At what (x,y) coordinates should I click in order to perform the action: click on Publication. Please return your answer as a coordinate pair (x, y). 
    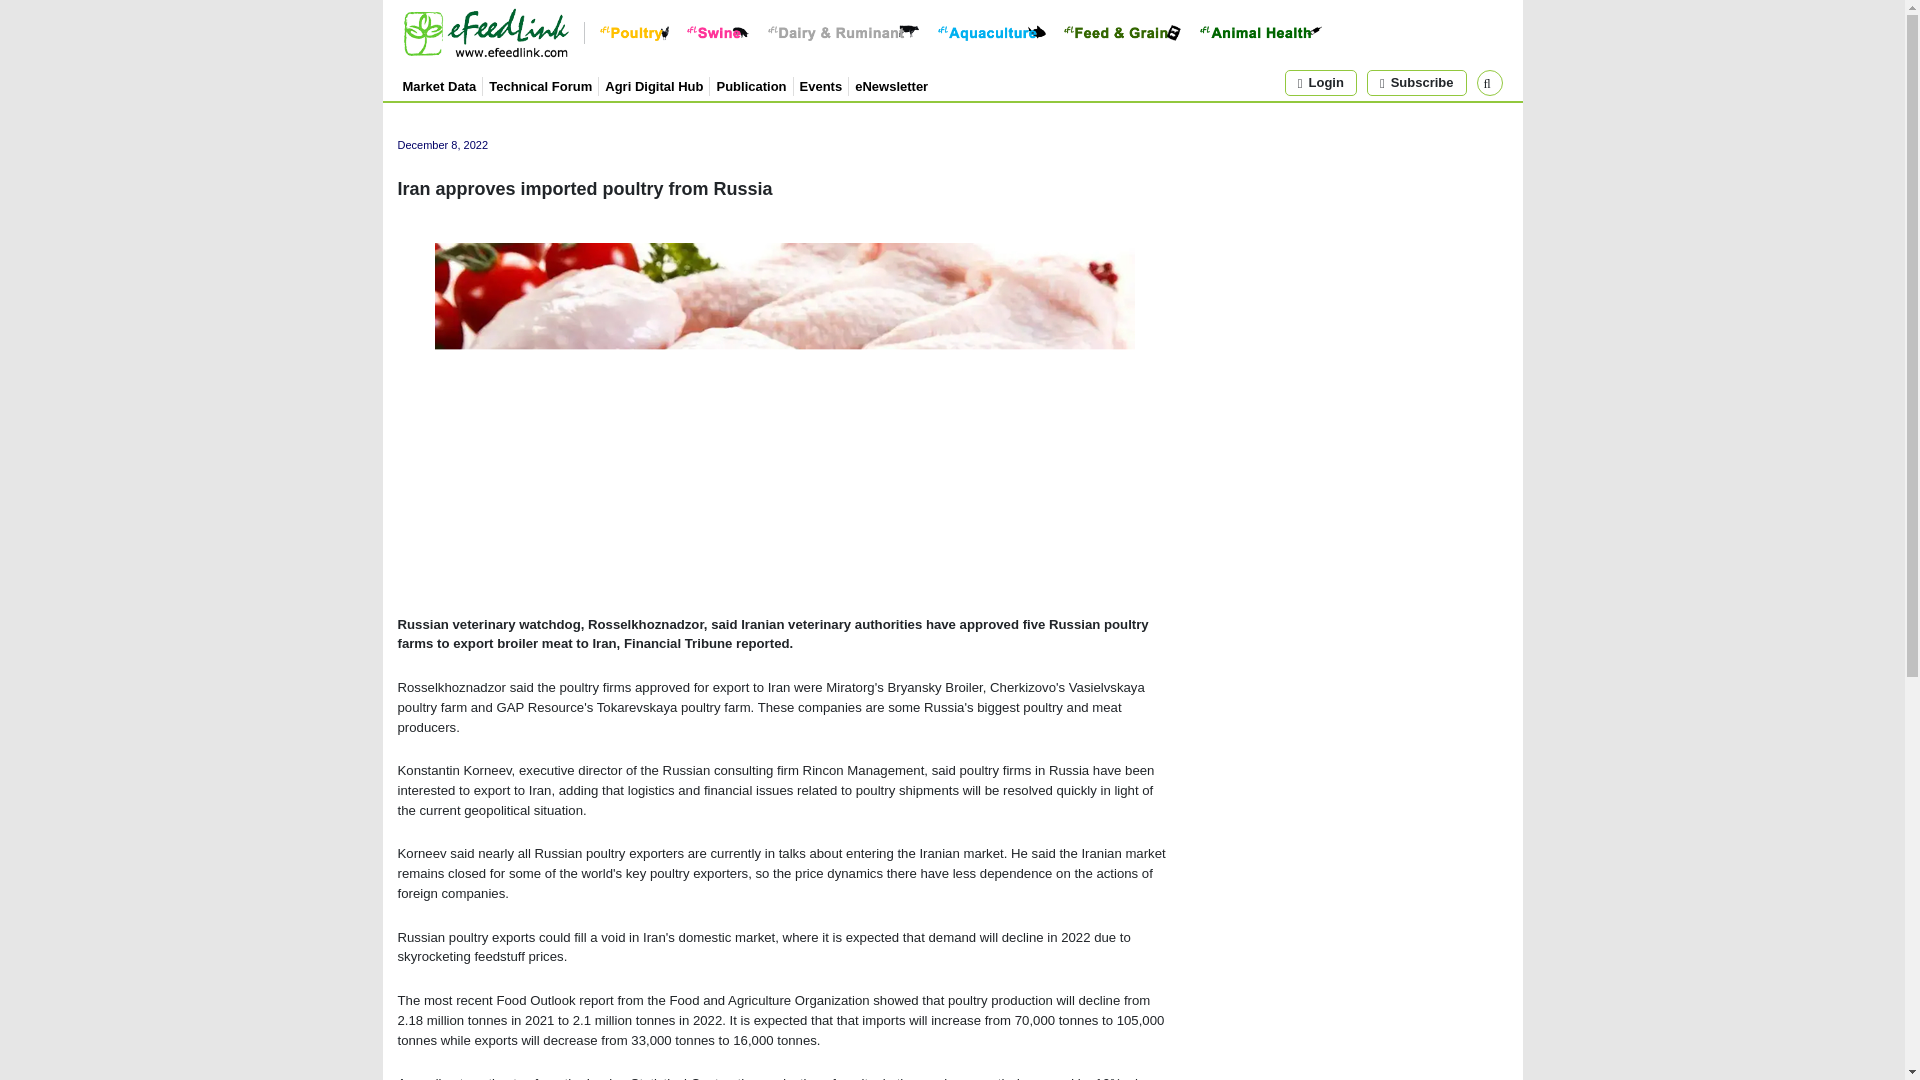
    Looking at the image, I should click on (750, 84).